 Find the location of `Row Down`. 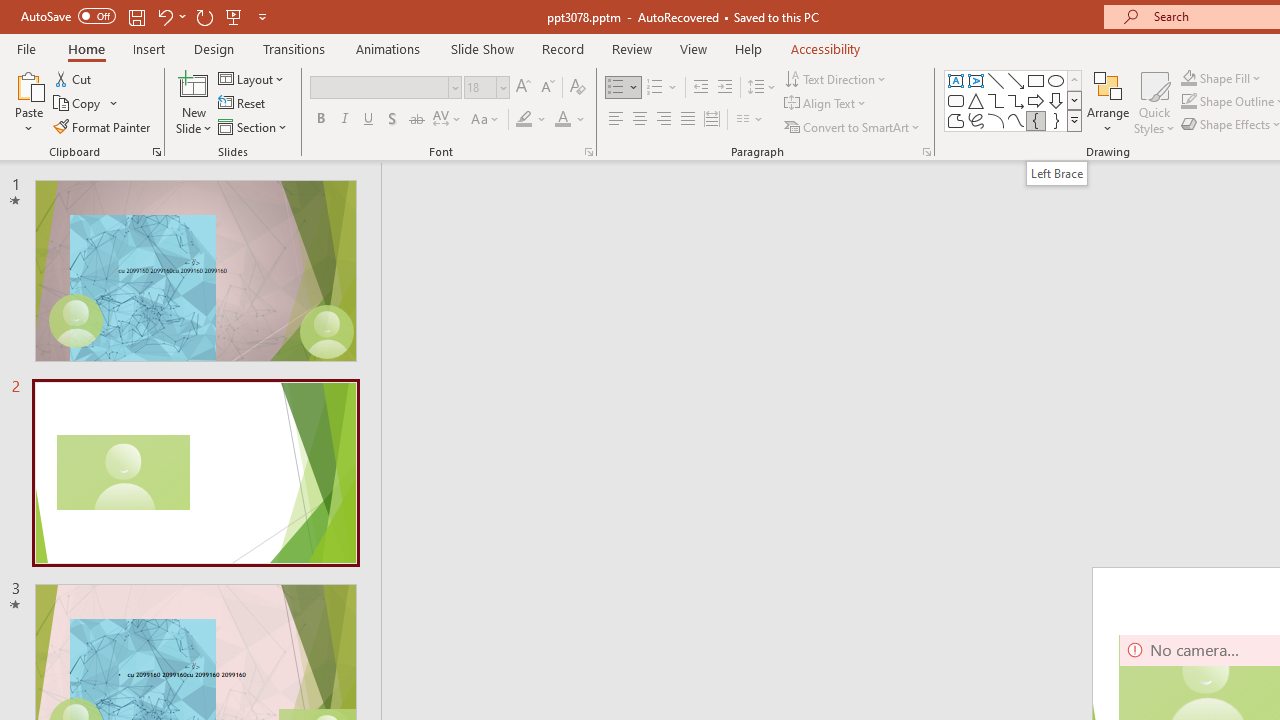

Row Down is located at coordinates (1074, 100).